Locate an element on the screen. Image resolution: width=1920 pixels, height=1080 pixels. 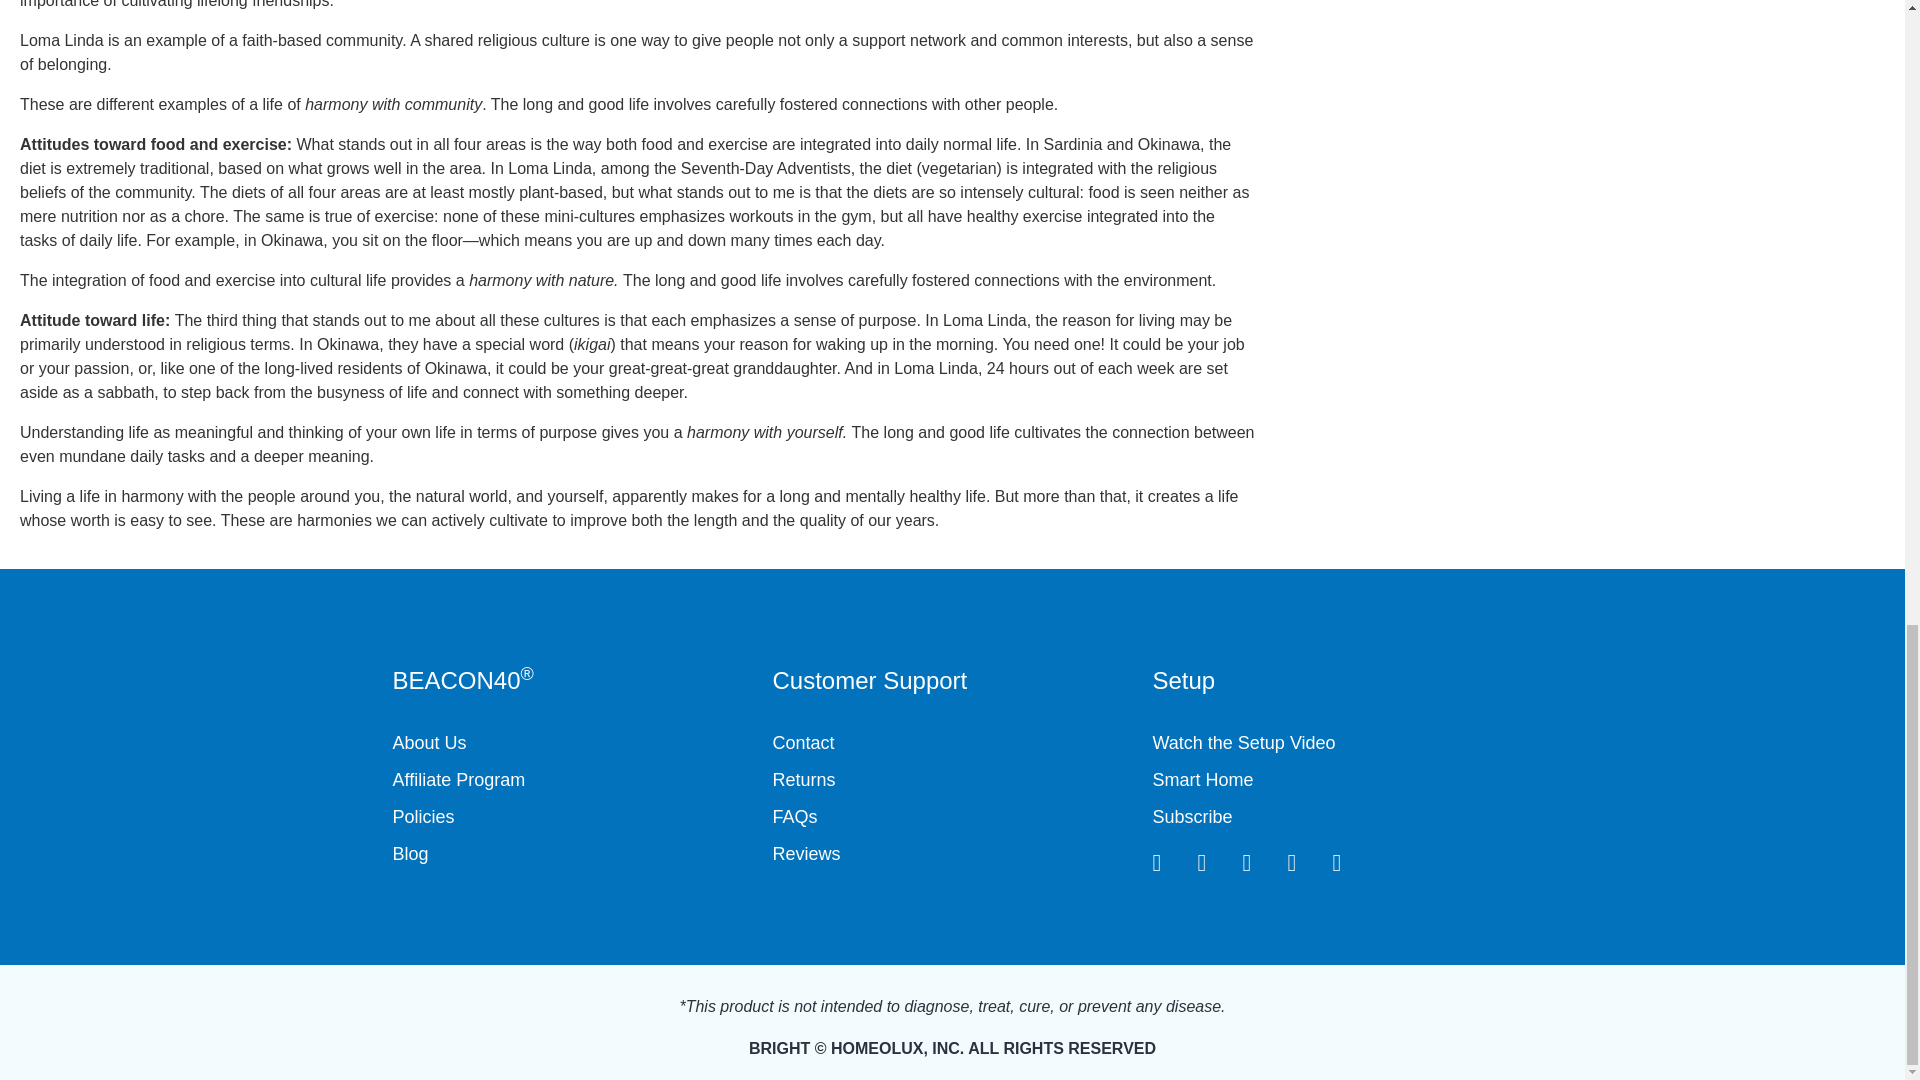
FAQs is located at coordinates (952, 816).